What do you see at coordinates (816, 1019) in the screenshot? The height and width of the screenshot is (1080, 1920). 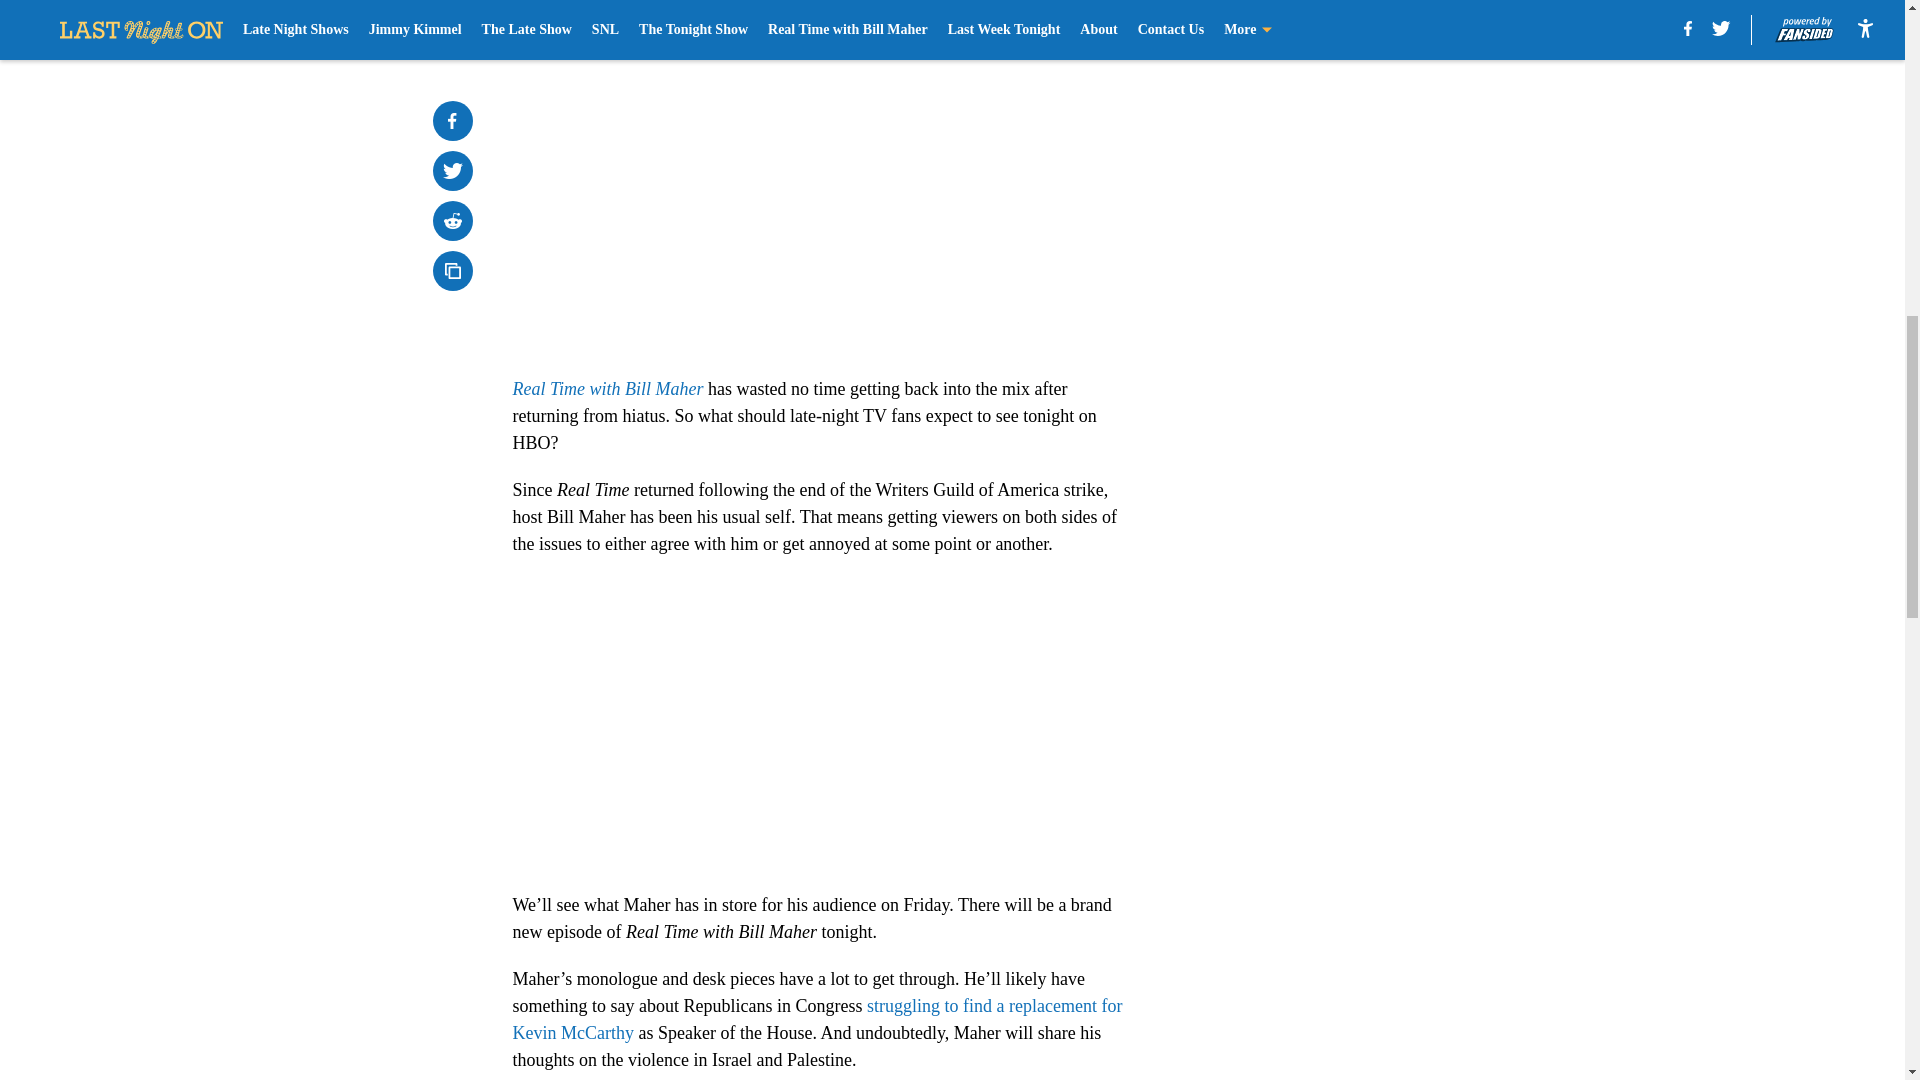 I see `struggling to find a replacement for Kevin McCarthy` at bounding box center [816, 1019].